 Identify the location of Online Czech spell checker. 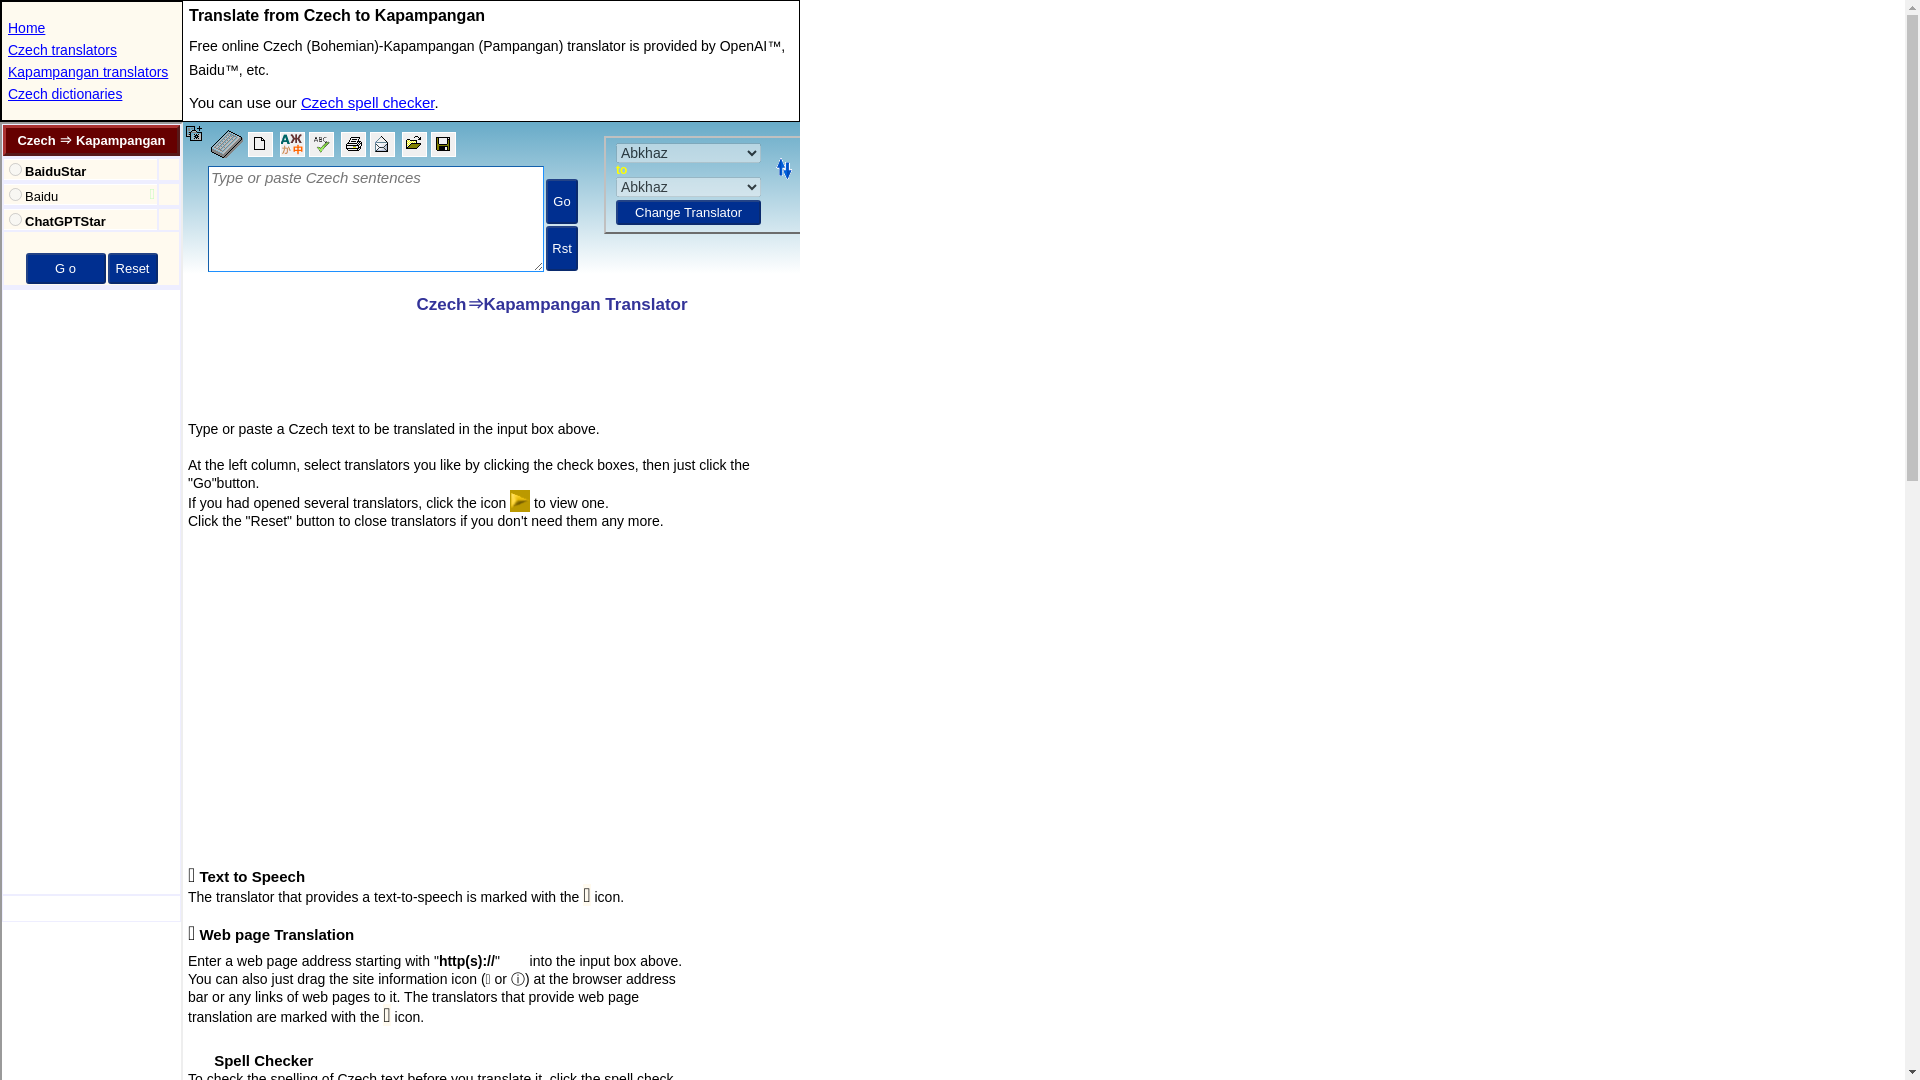
(367, 102).